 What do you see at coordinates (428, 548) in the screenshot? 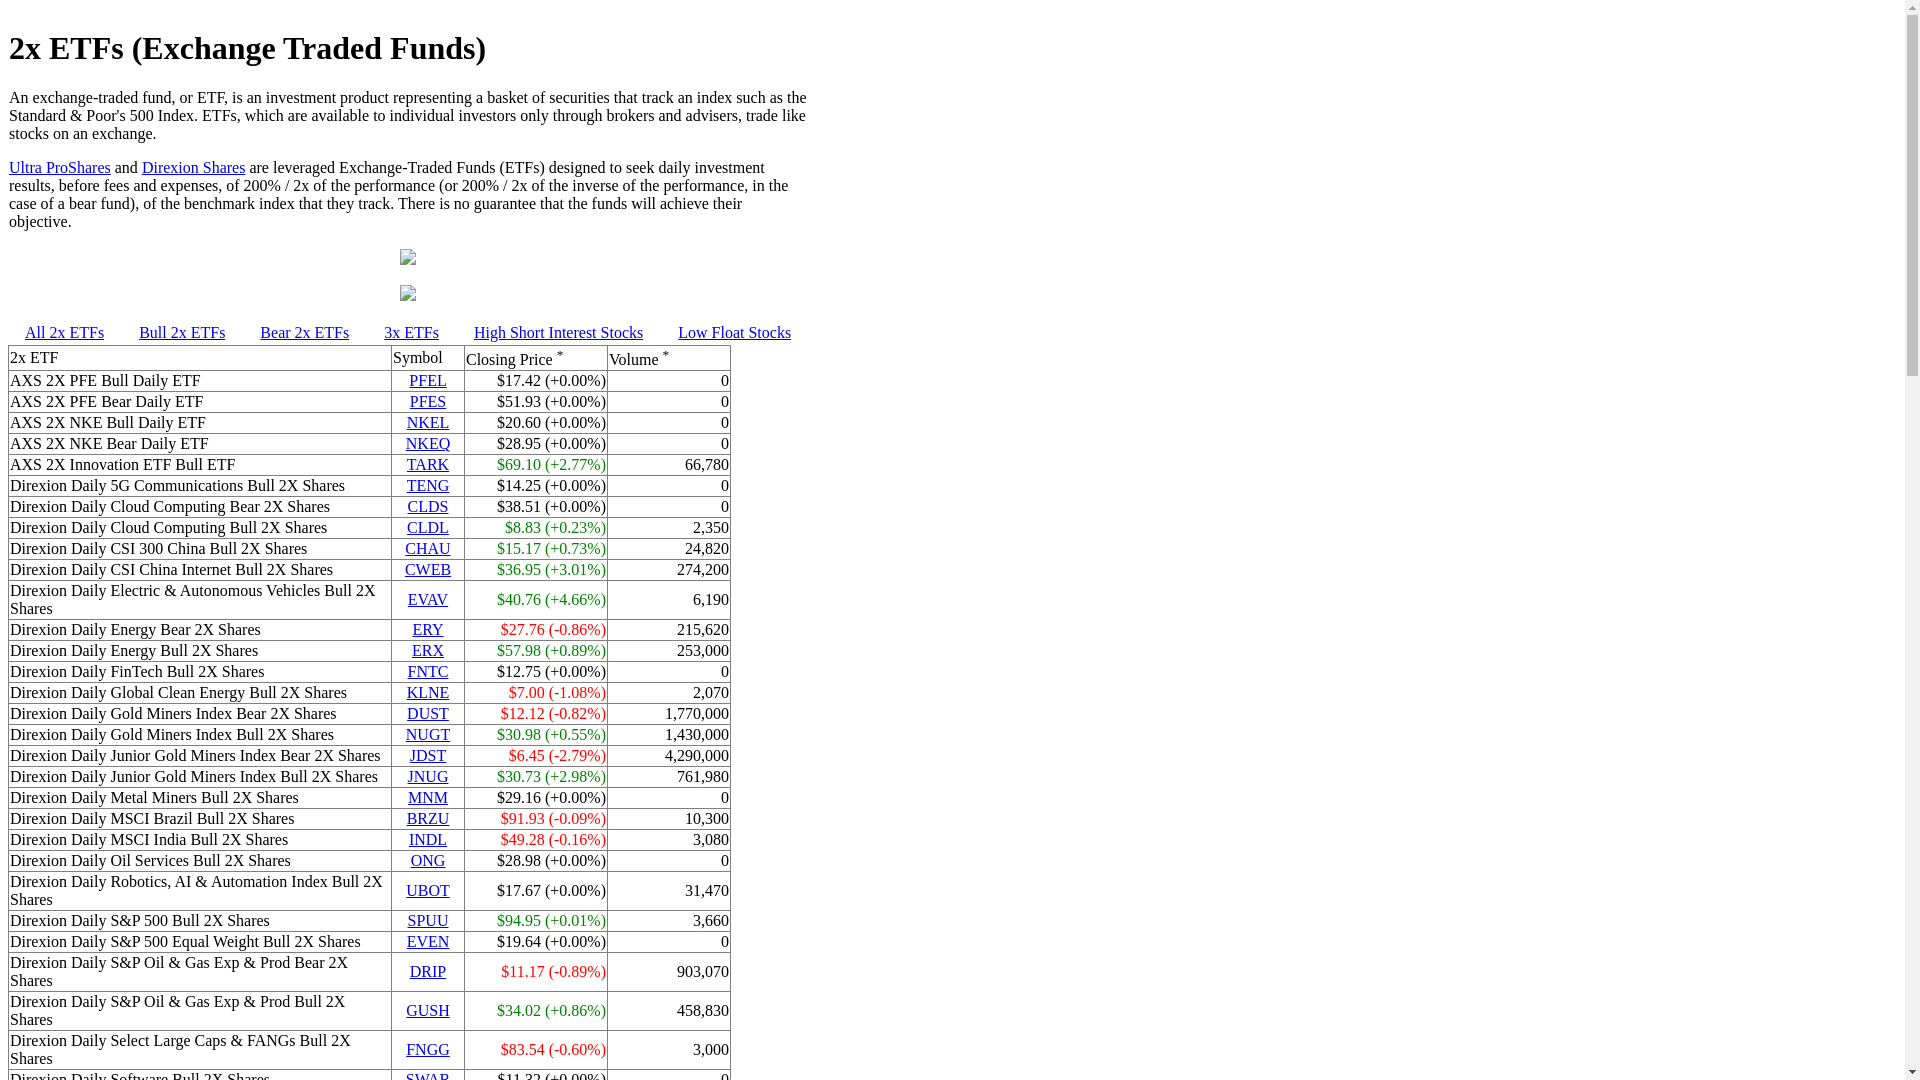
I see `CHAU` at bounding box center [428, 548].